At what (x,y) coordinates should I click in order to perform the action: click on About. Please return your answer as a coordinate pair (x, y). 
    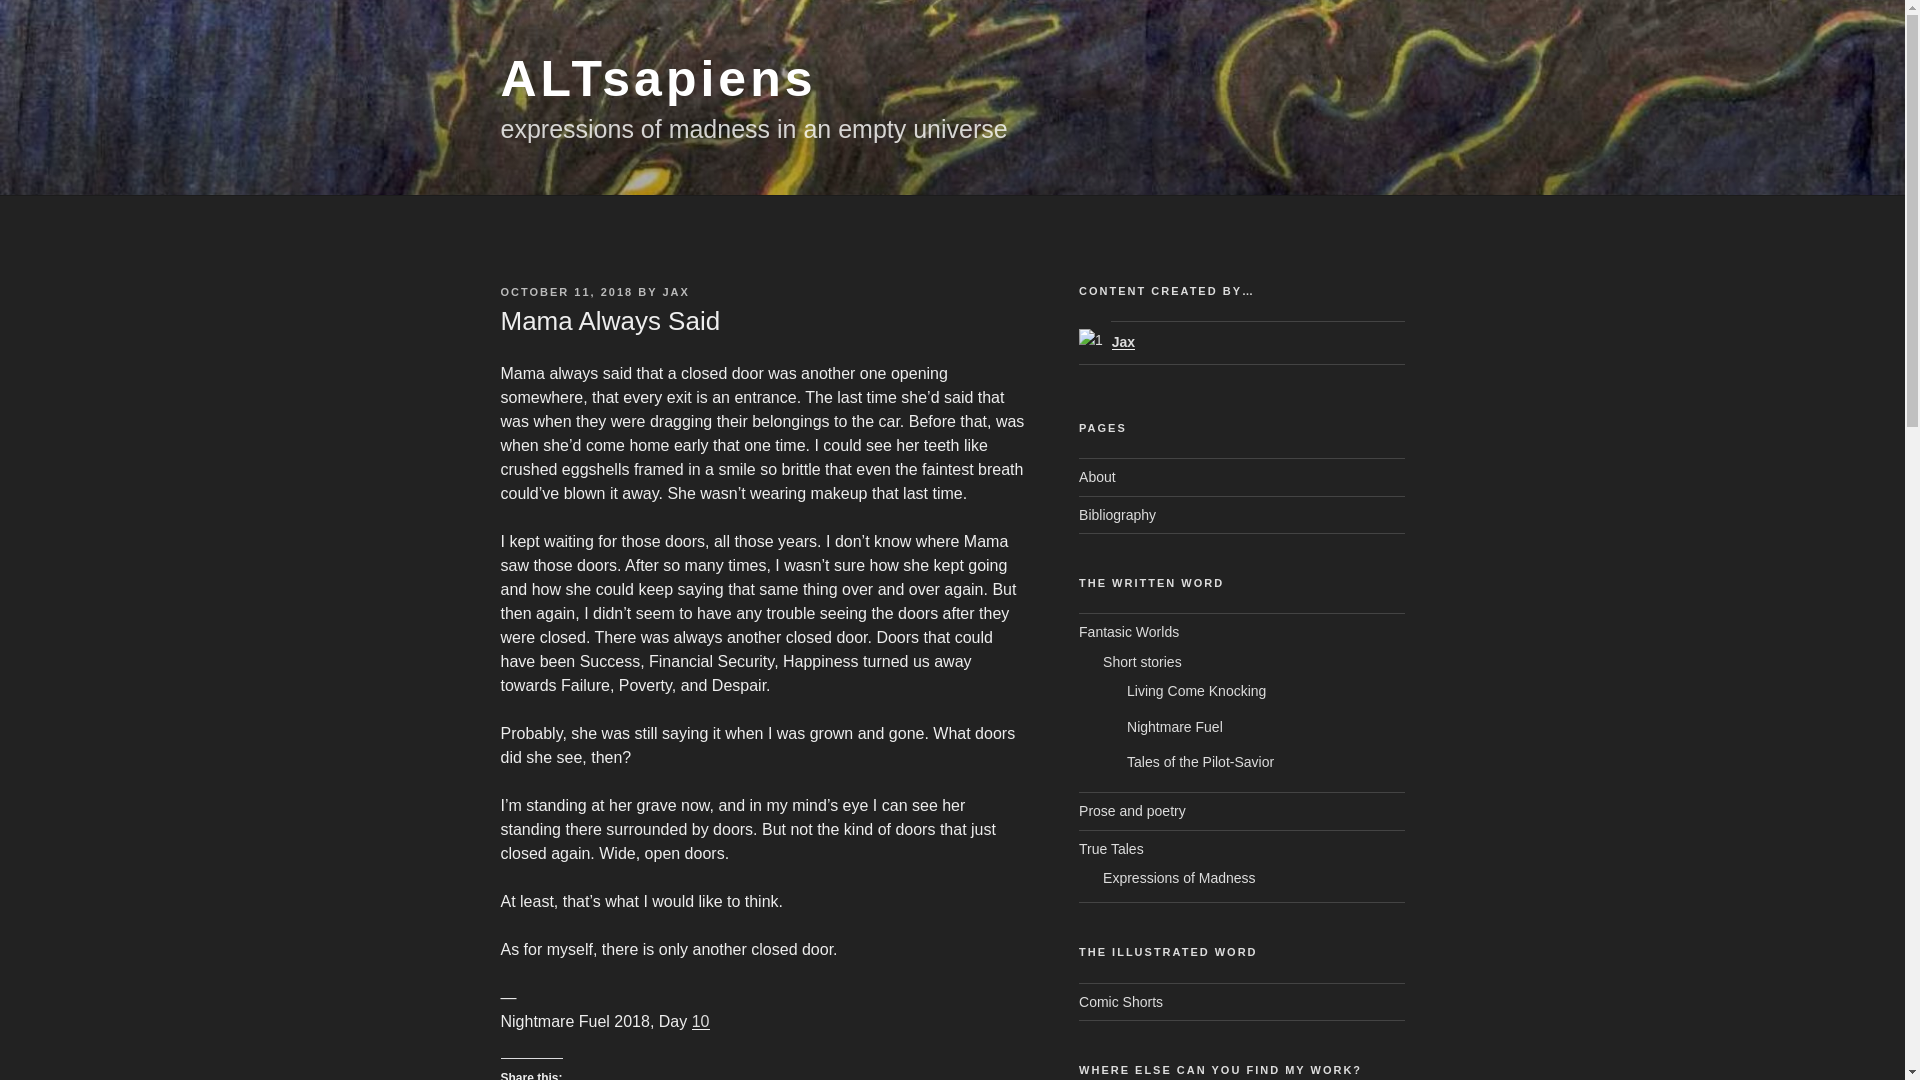
    Looking at the image, I should click on (1097, 476).